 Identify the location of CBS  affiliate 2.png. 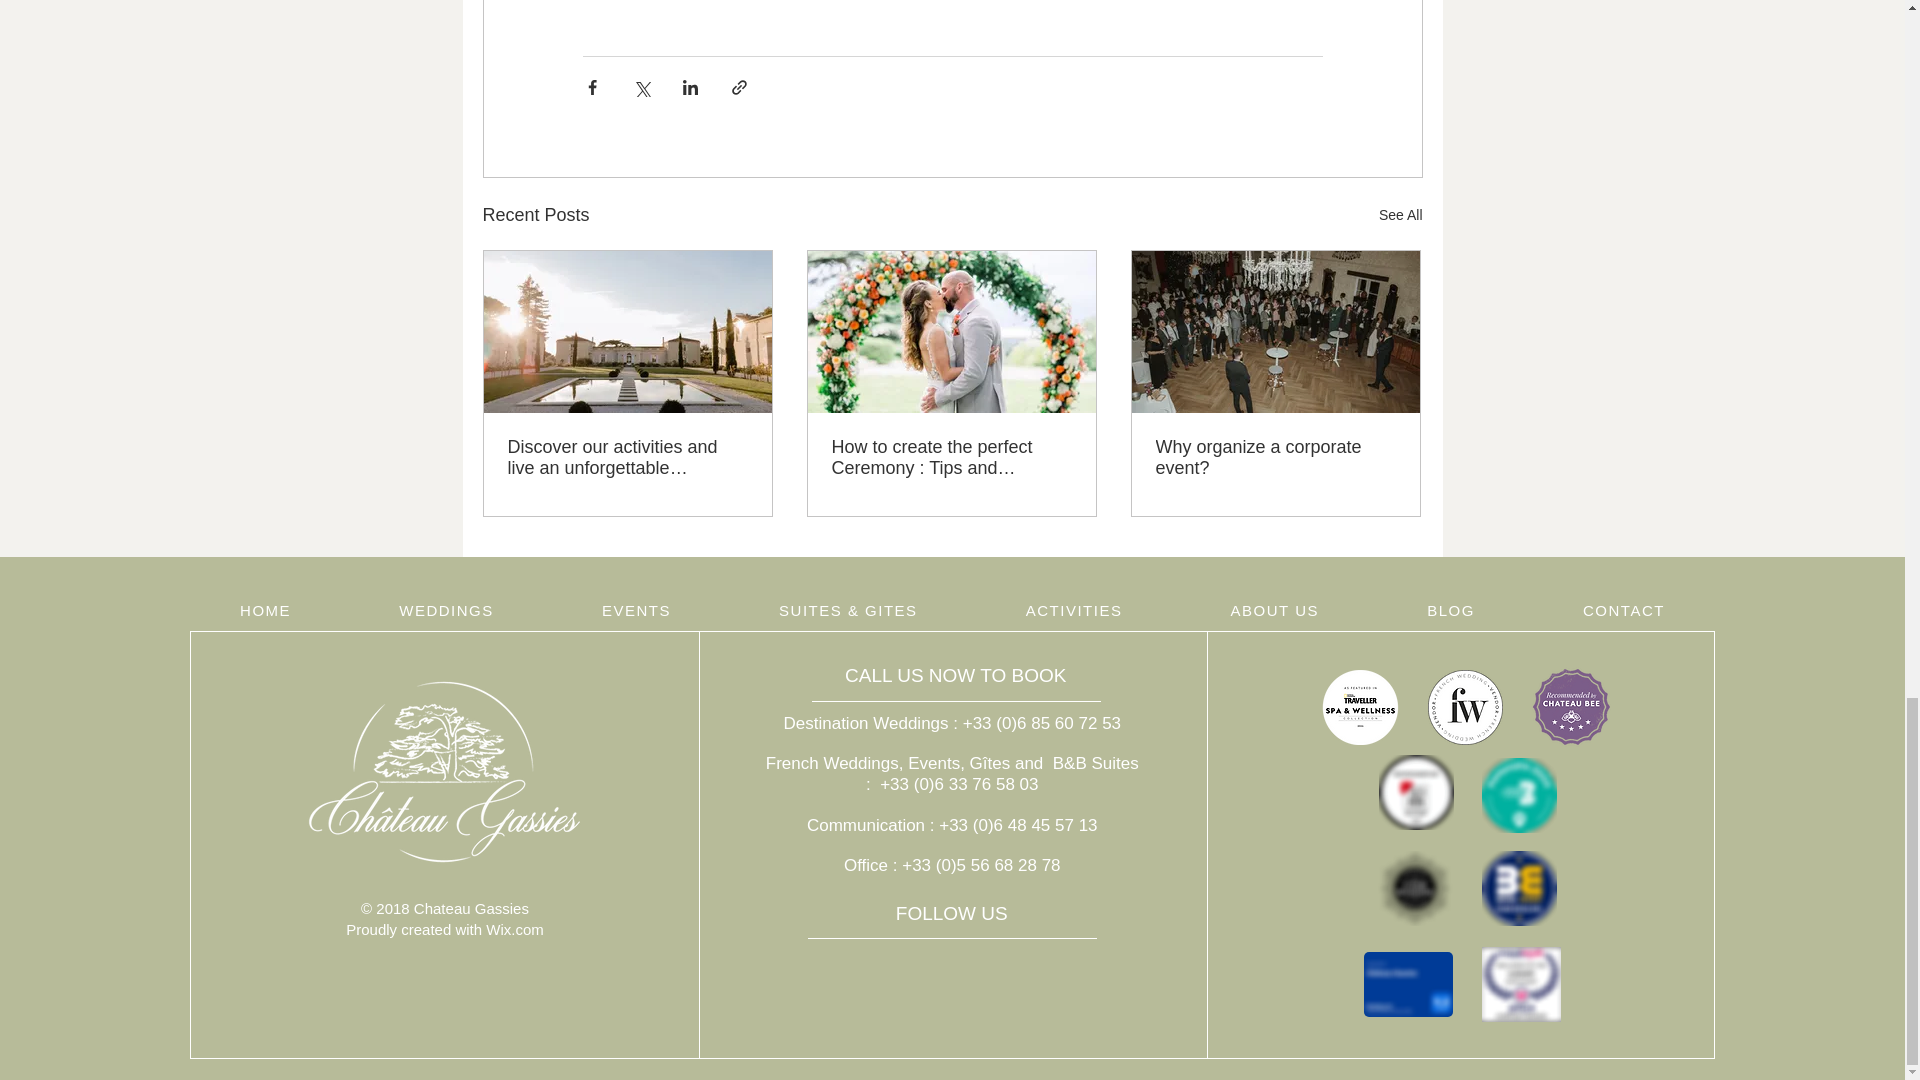
(1571, 707).